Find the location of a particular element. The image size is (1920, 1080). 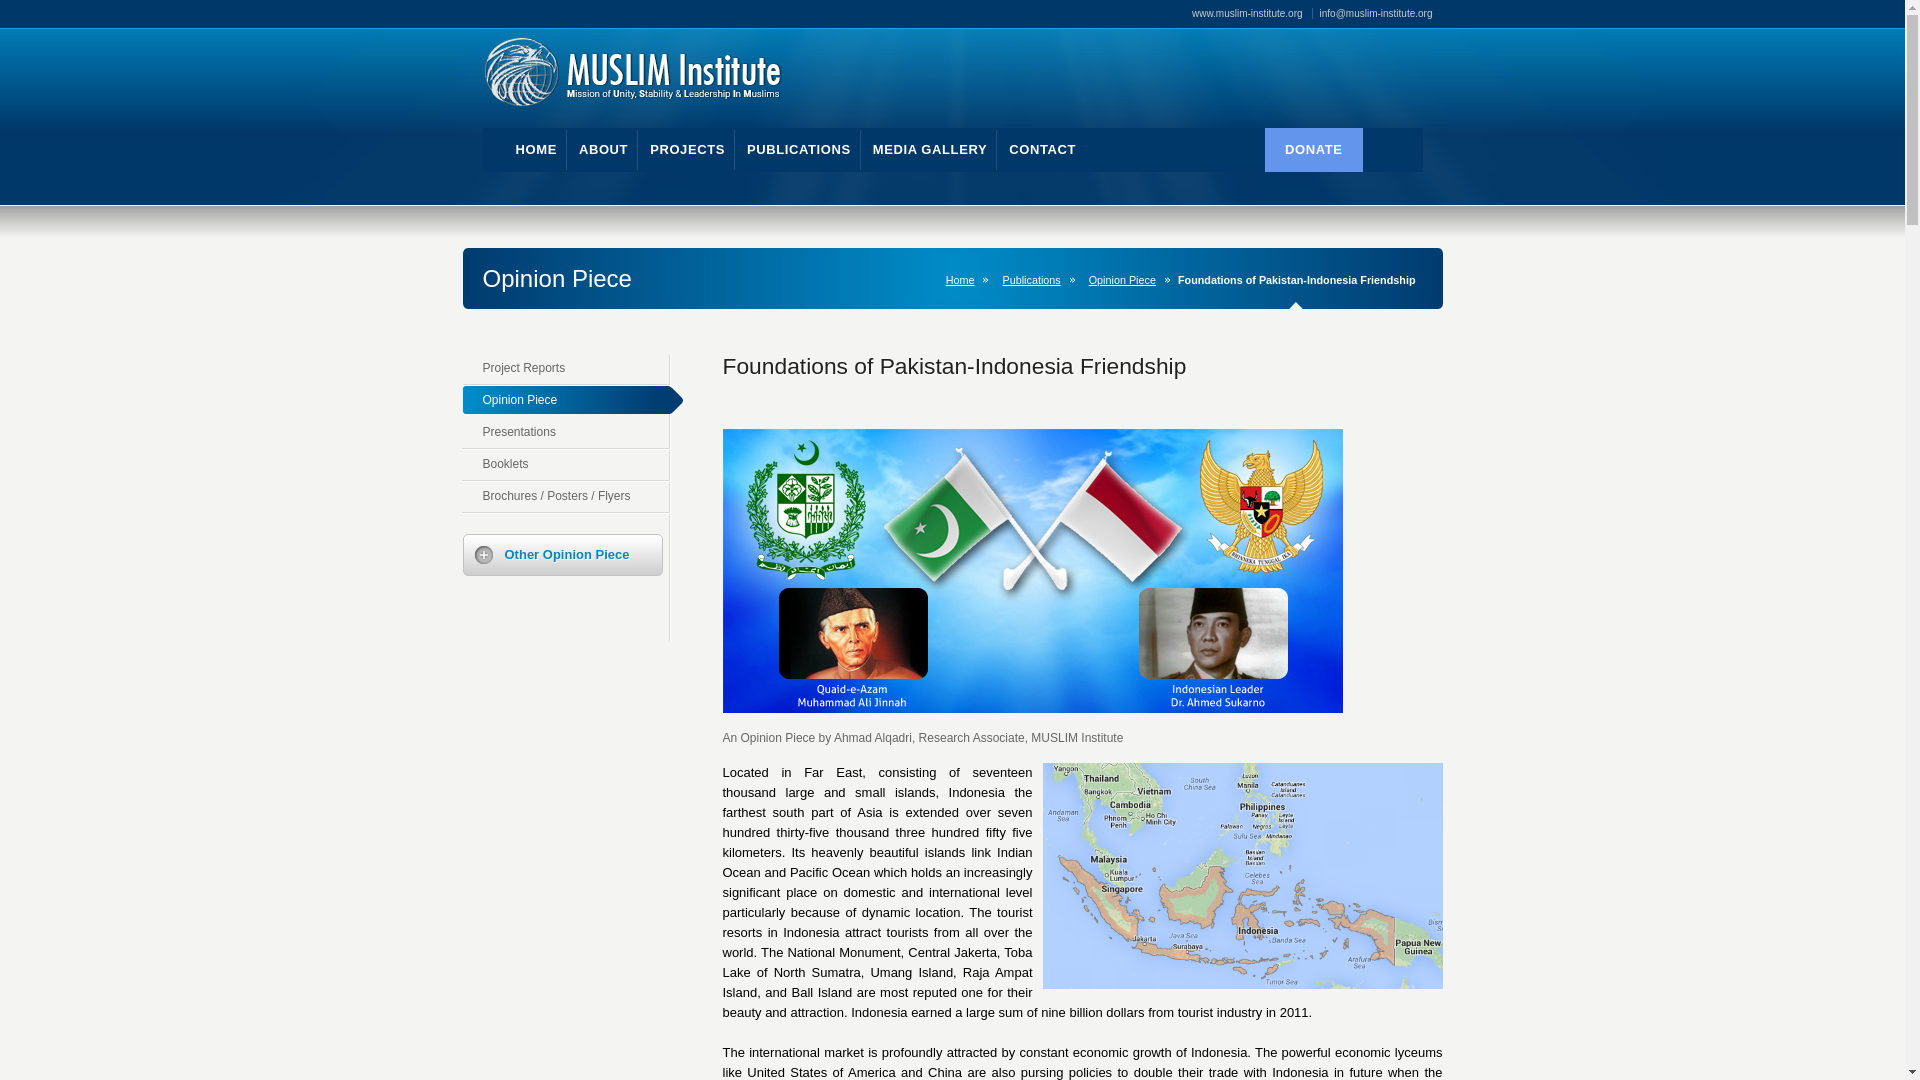

Home is located at coordinates (964, 280).